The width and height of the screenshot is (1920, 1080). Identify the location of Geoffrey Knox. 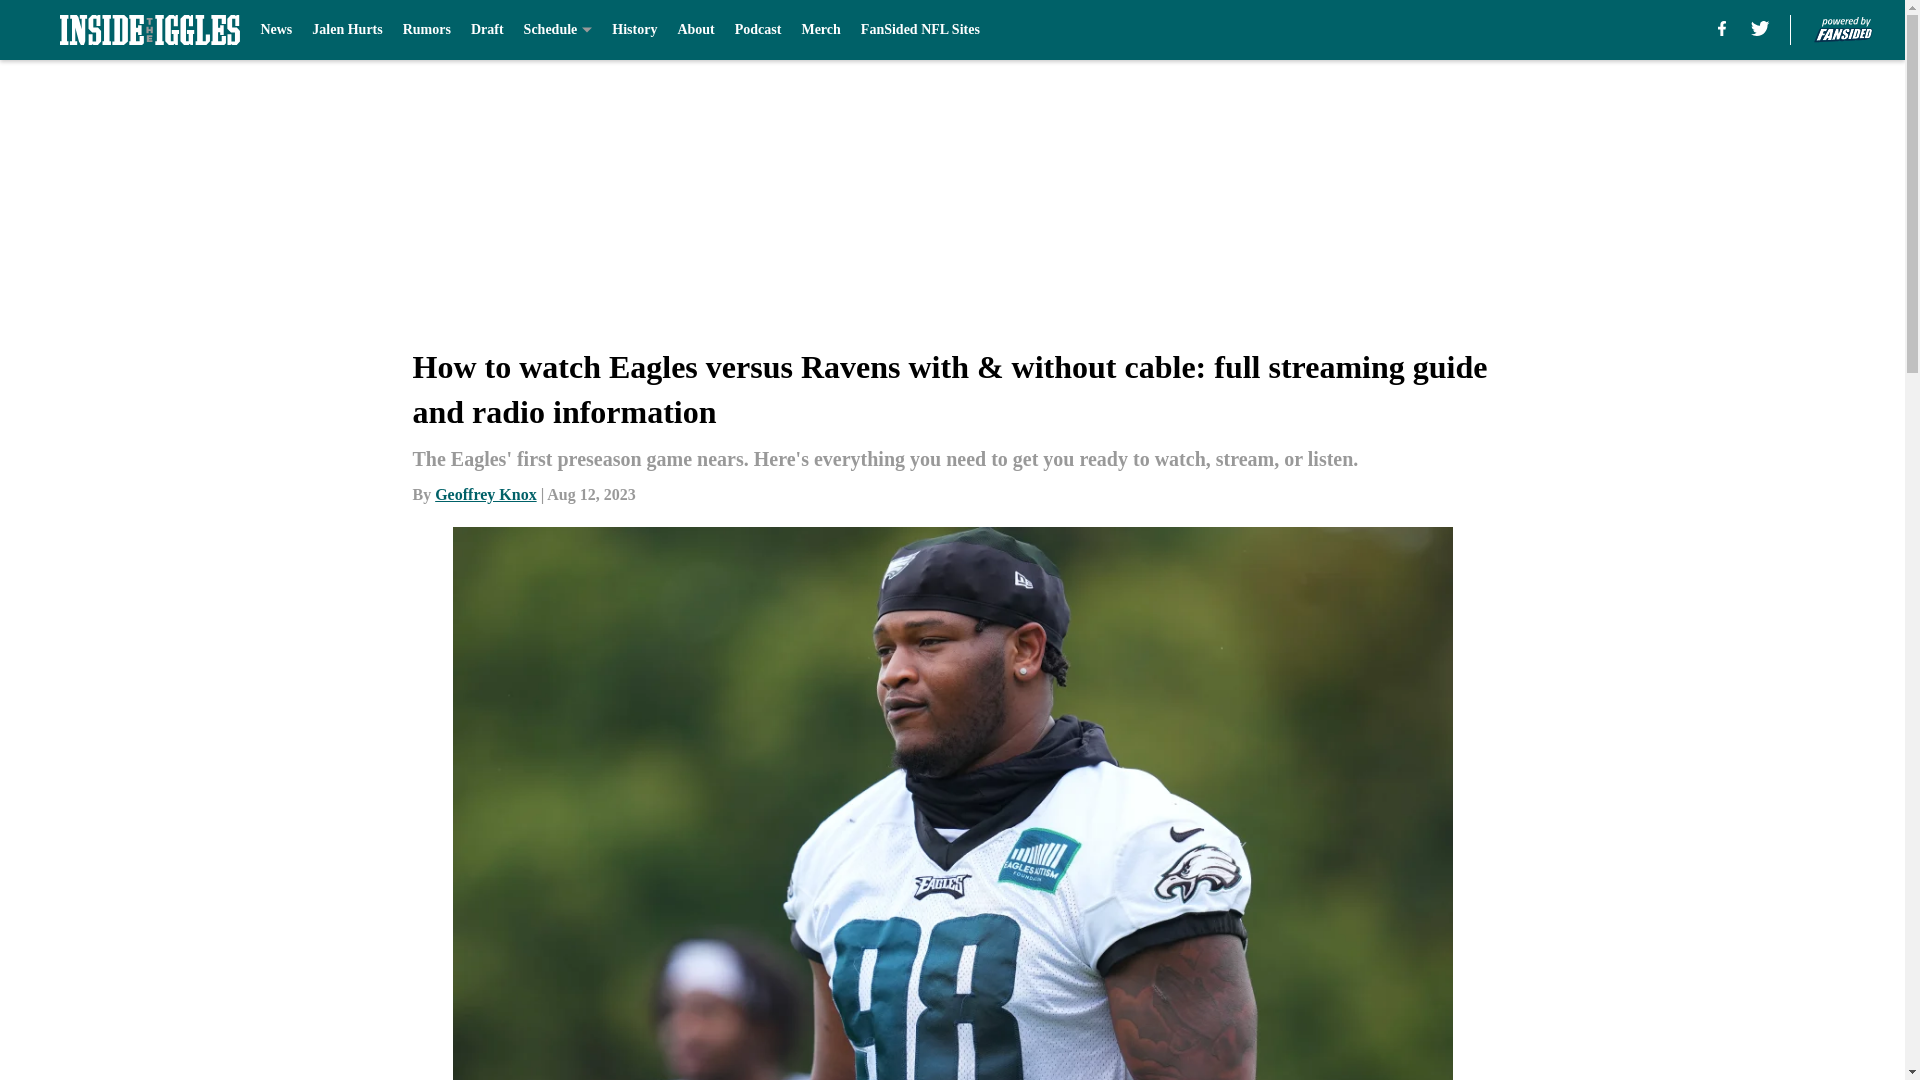
(485, 494).